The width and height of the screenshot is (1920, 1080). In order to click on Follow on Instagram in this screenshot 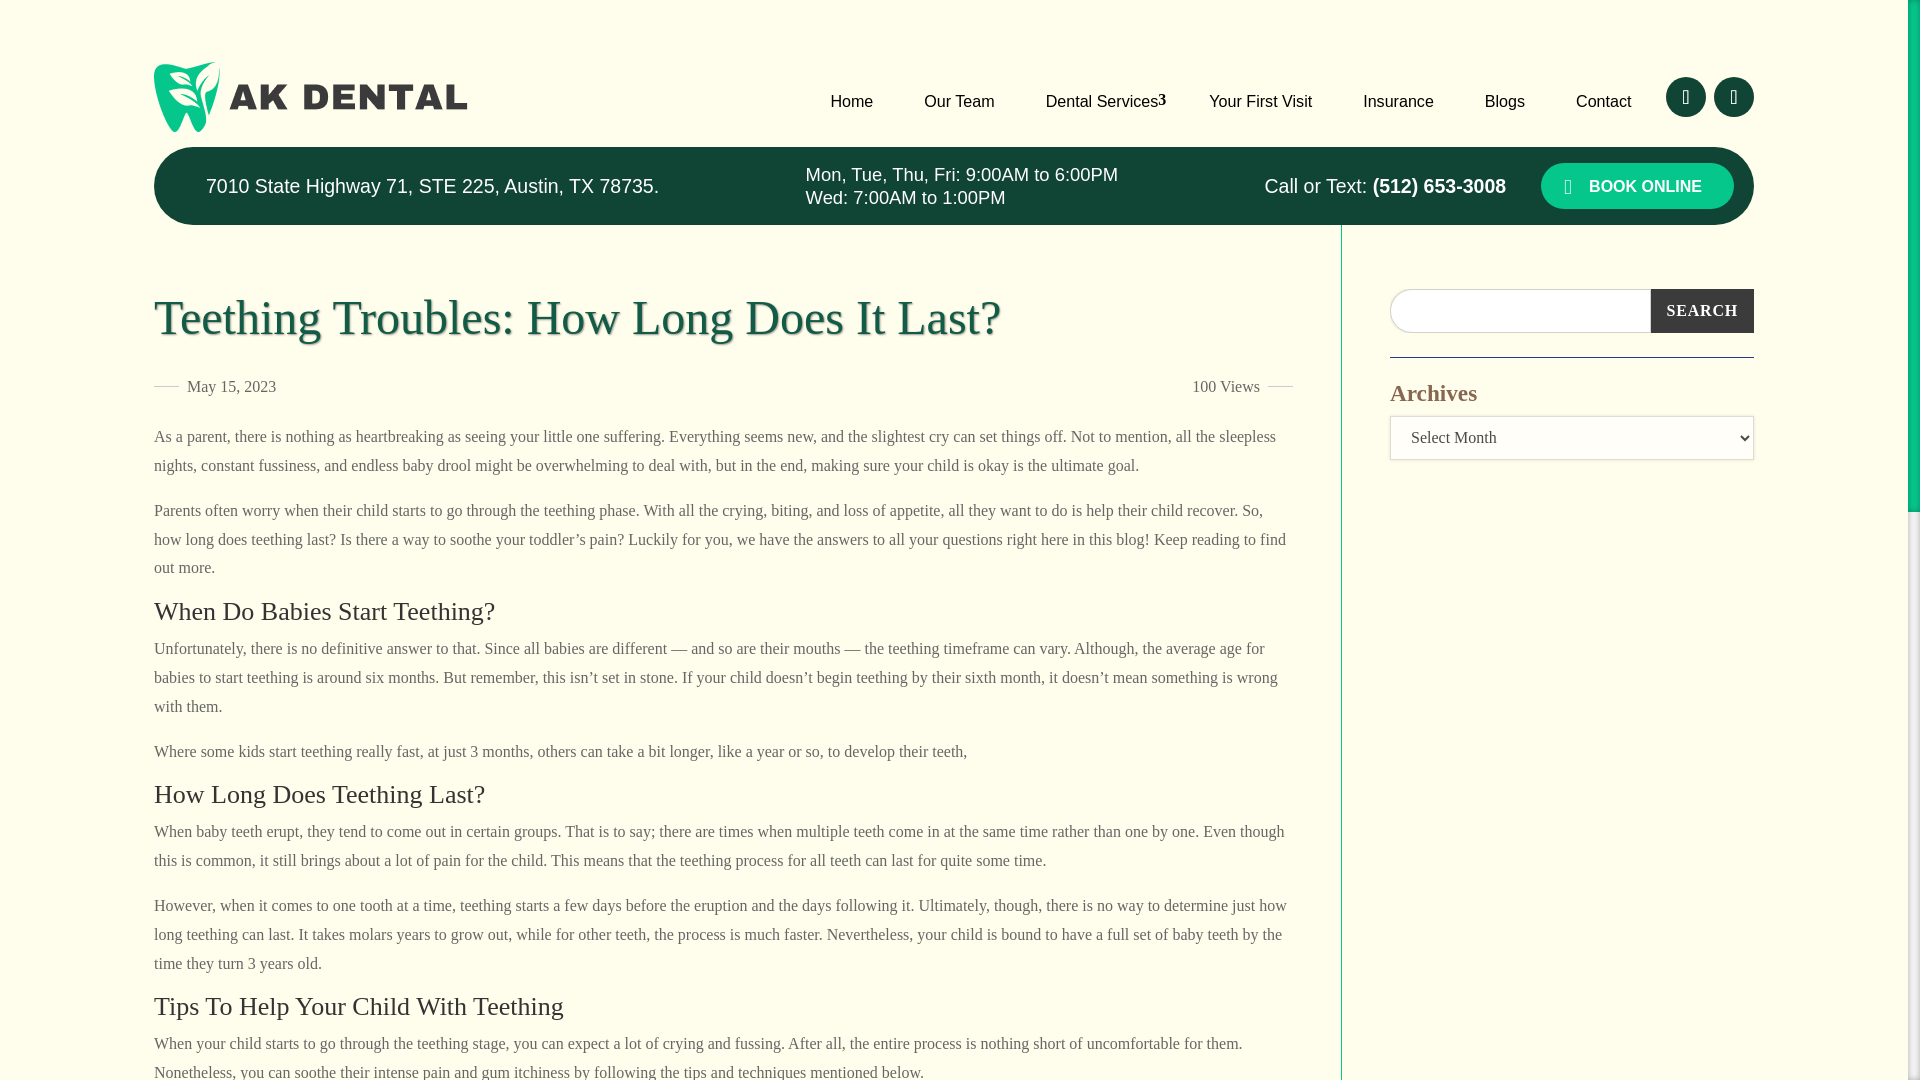, I will do `click(1734, 96)`.